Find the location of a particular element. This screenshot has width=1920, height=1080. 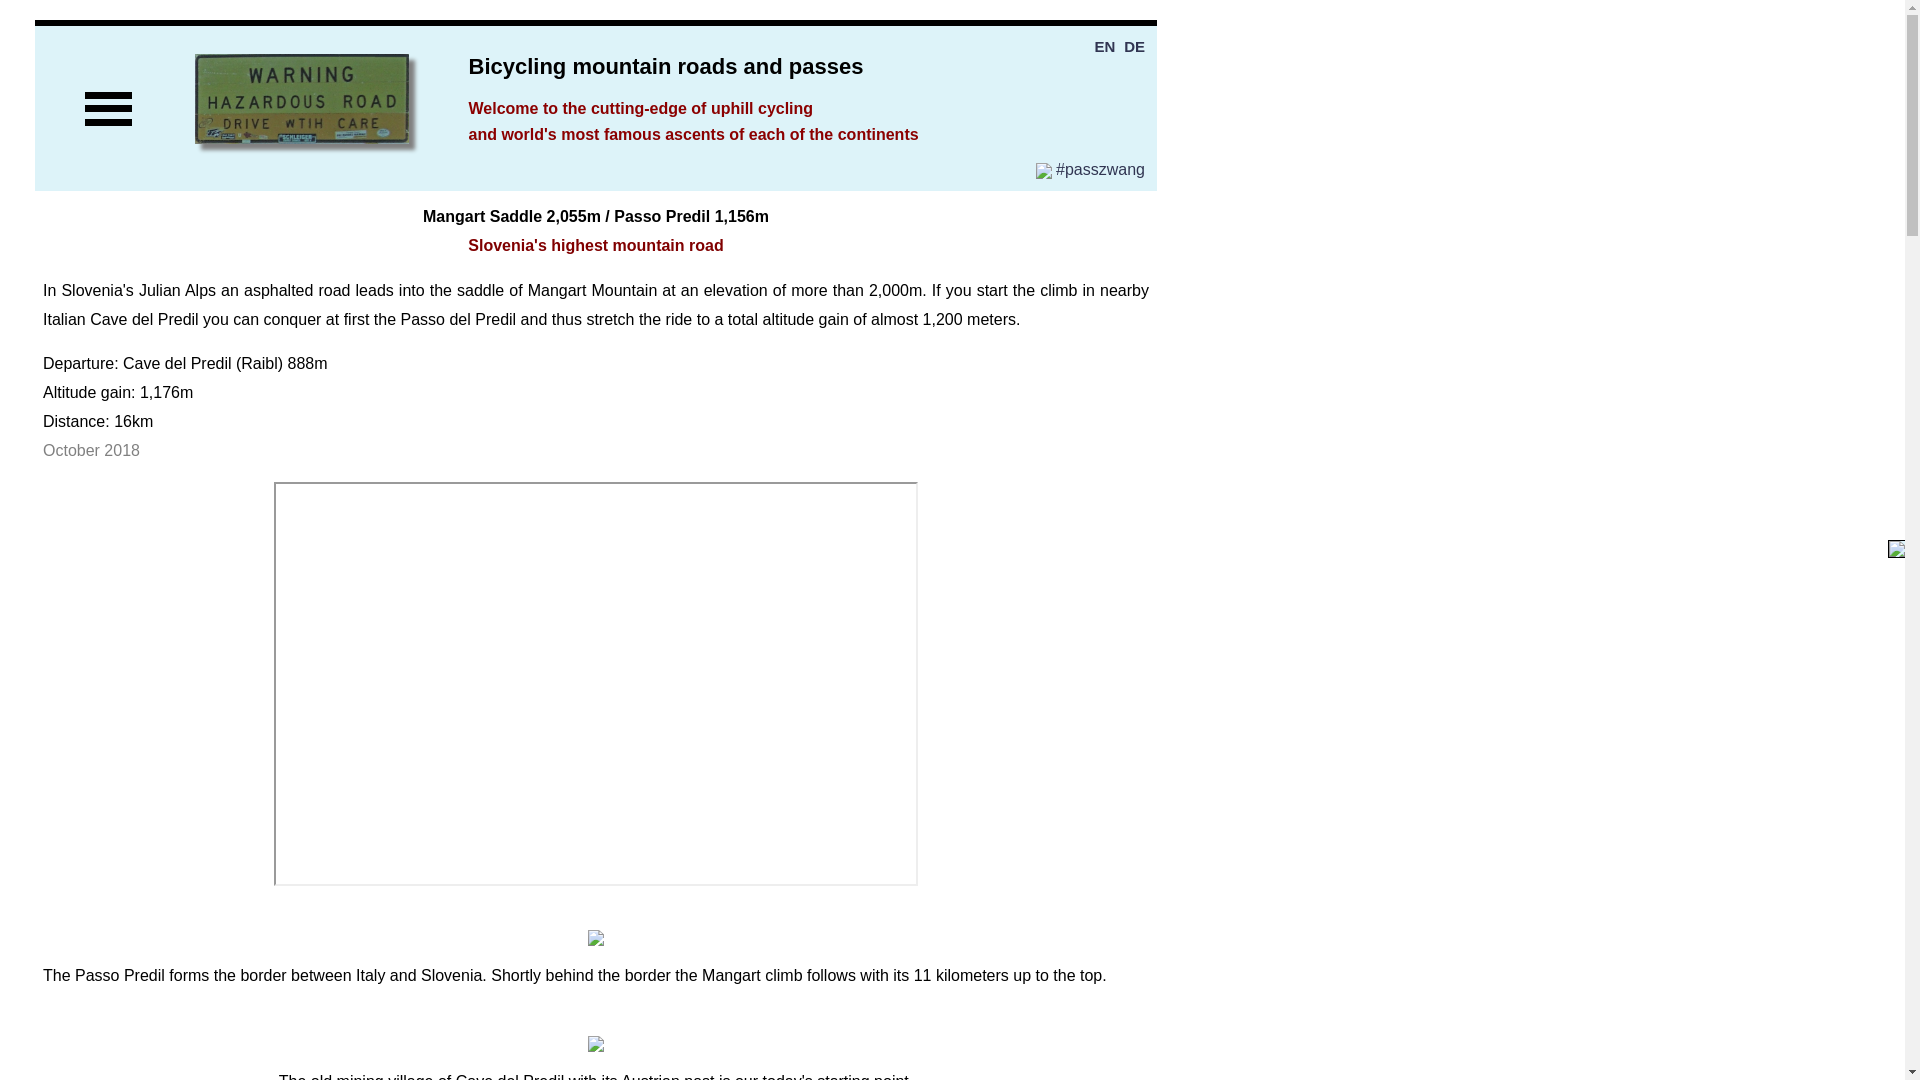

DE is located at coordinates (1134, 46).